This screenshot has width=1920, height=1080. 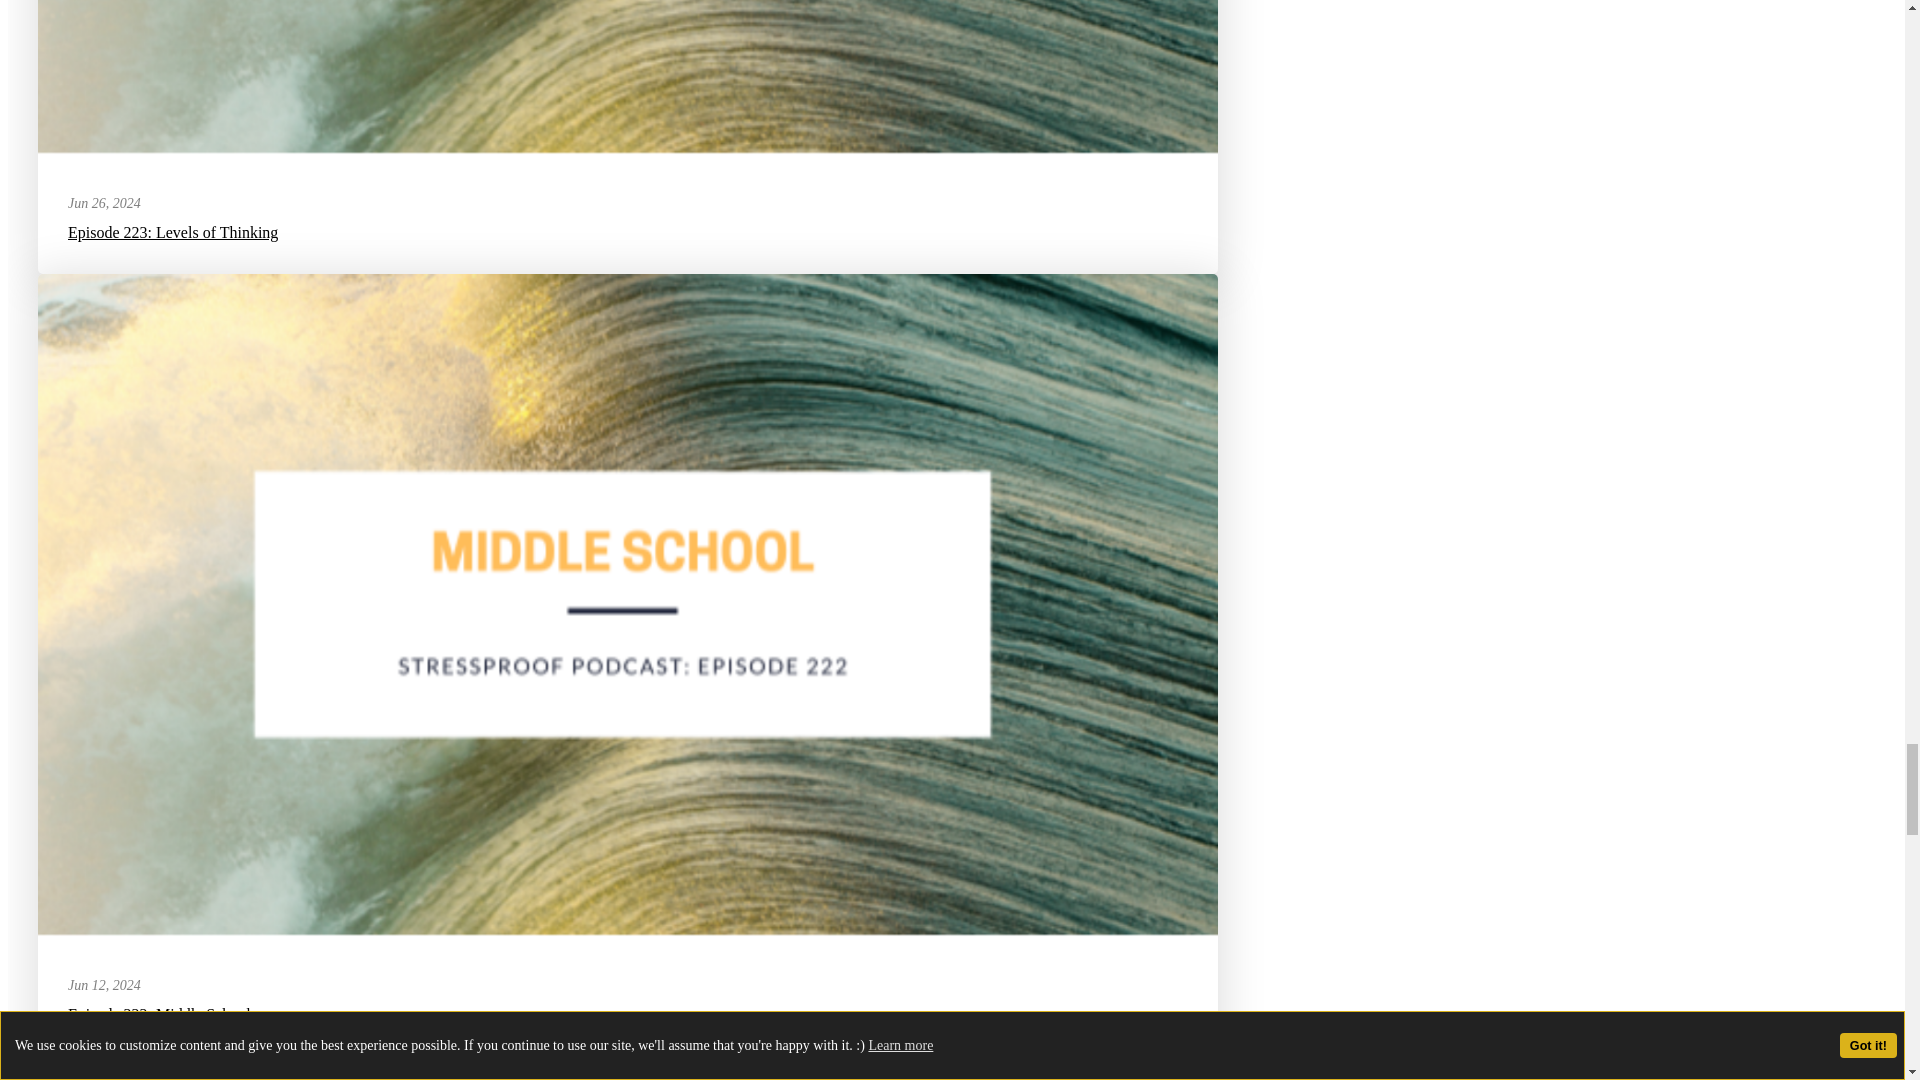 What do you see at coordinates (159, 1014) in the screenshot?
I see `Episode 222: Middle School` at bounding box center [159, 1014].